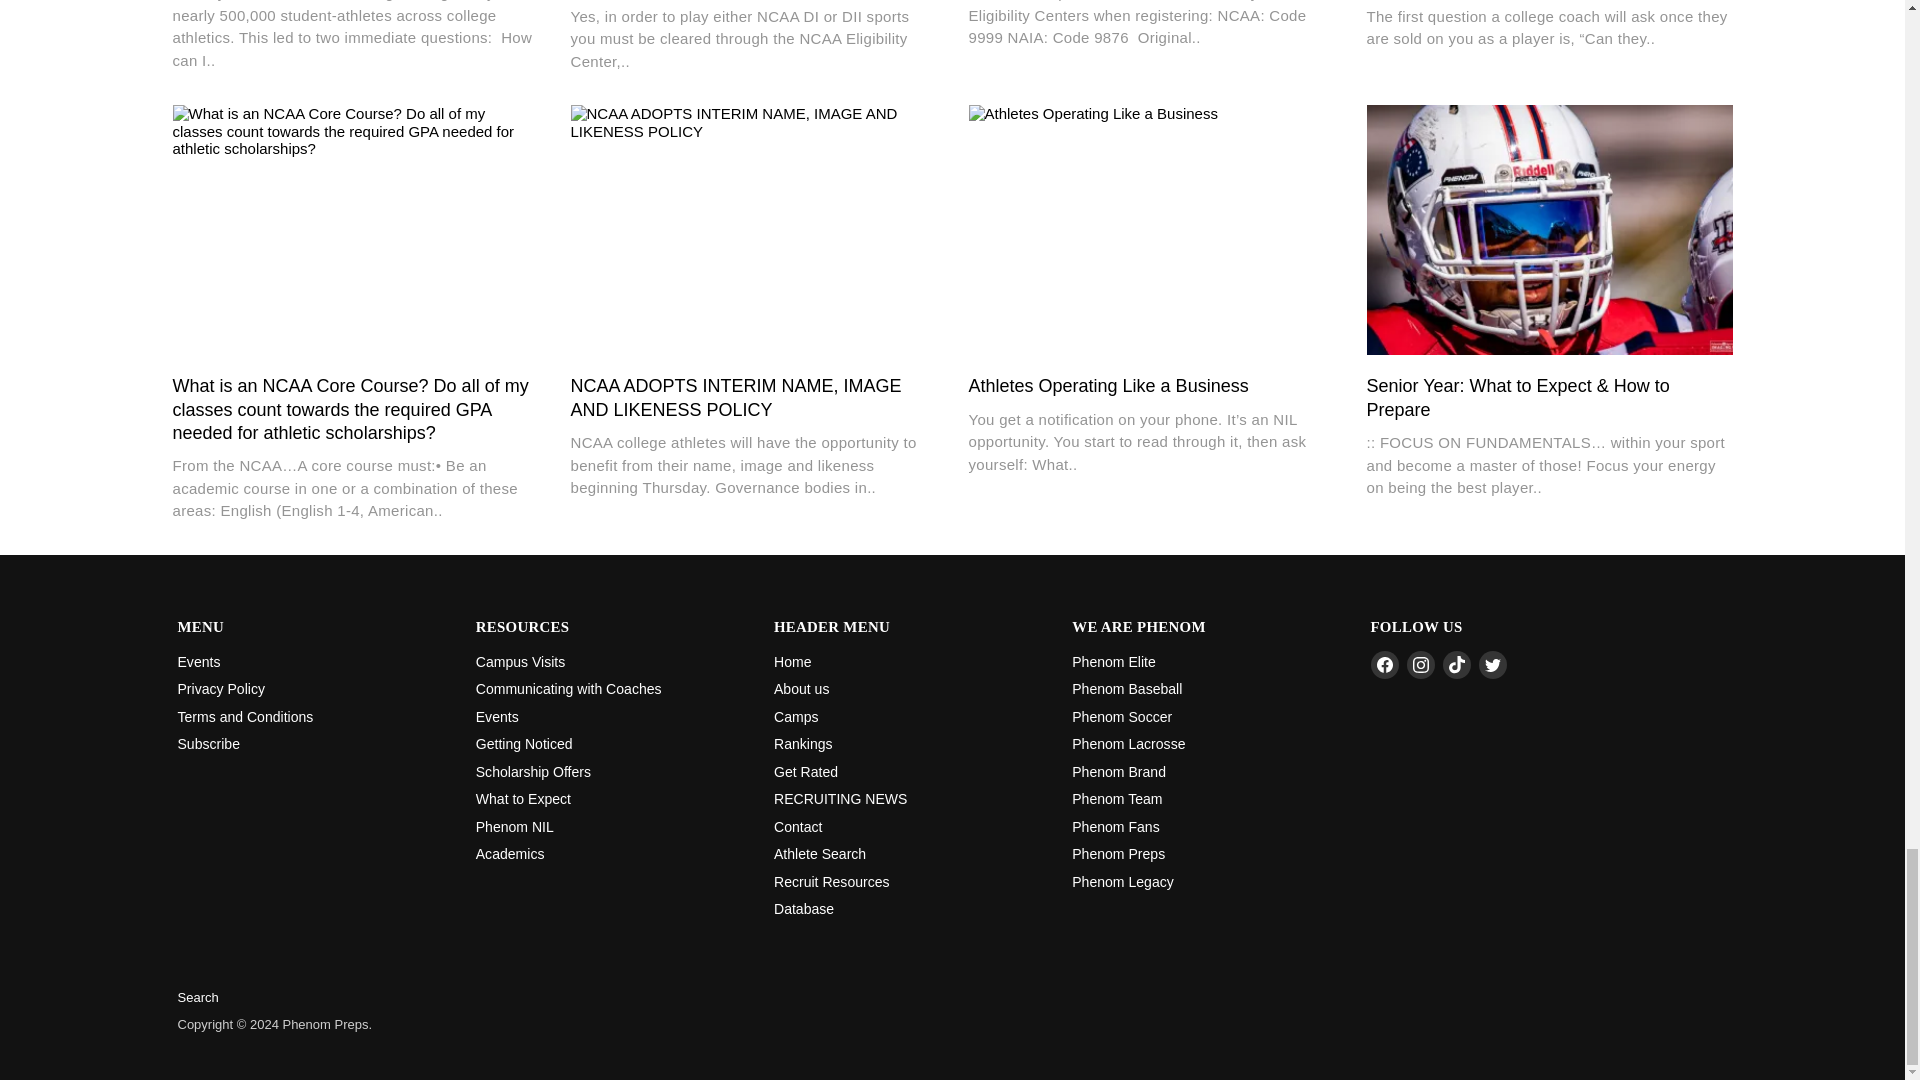  I want to click on TikTok, so click(1456, 665).